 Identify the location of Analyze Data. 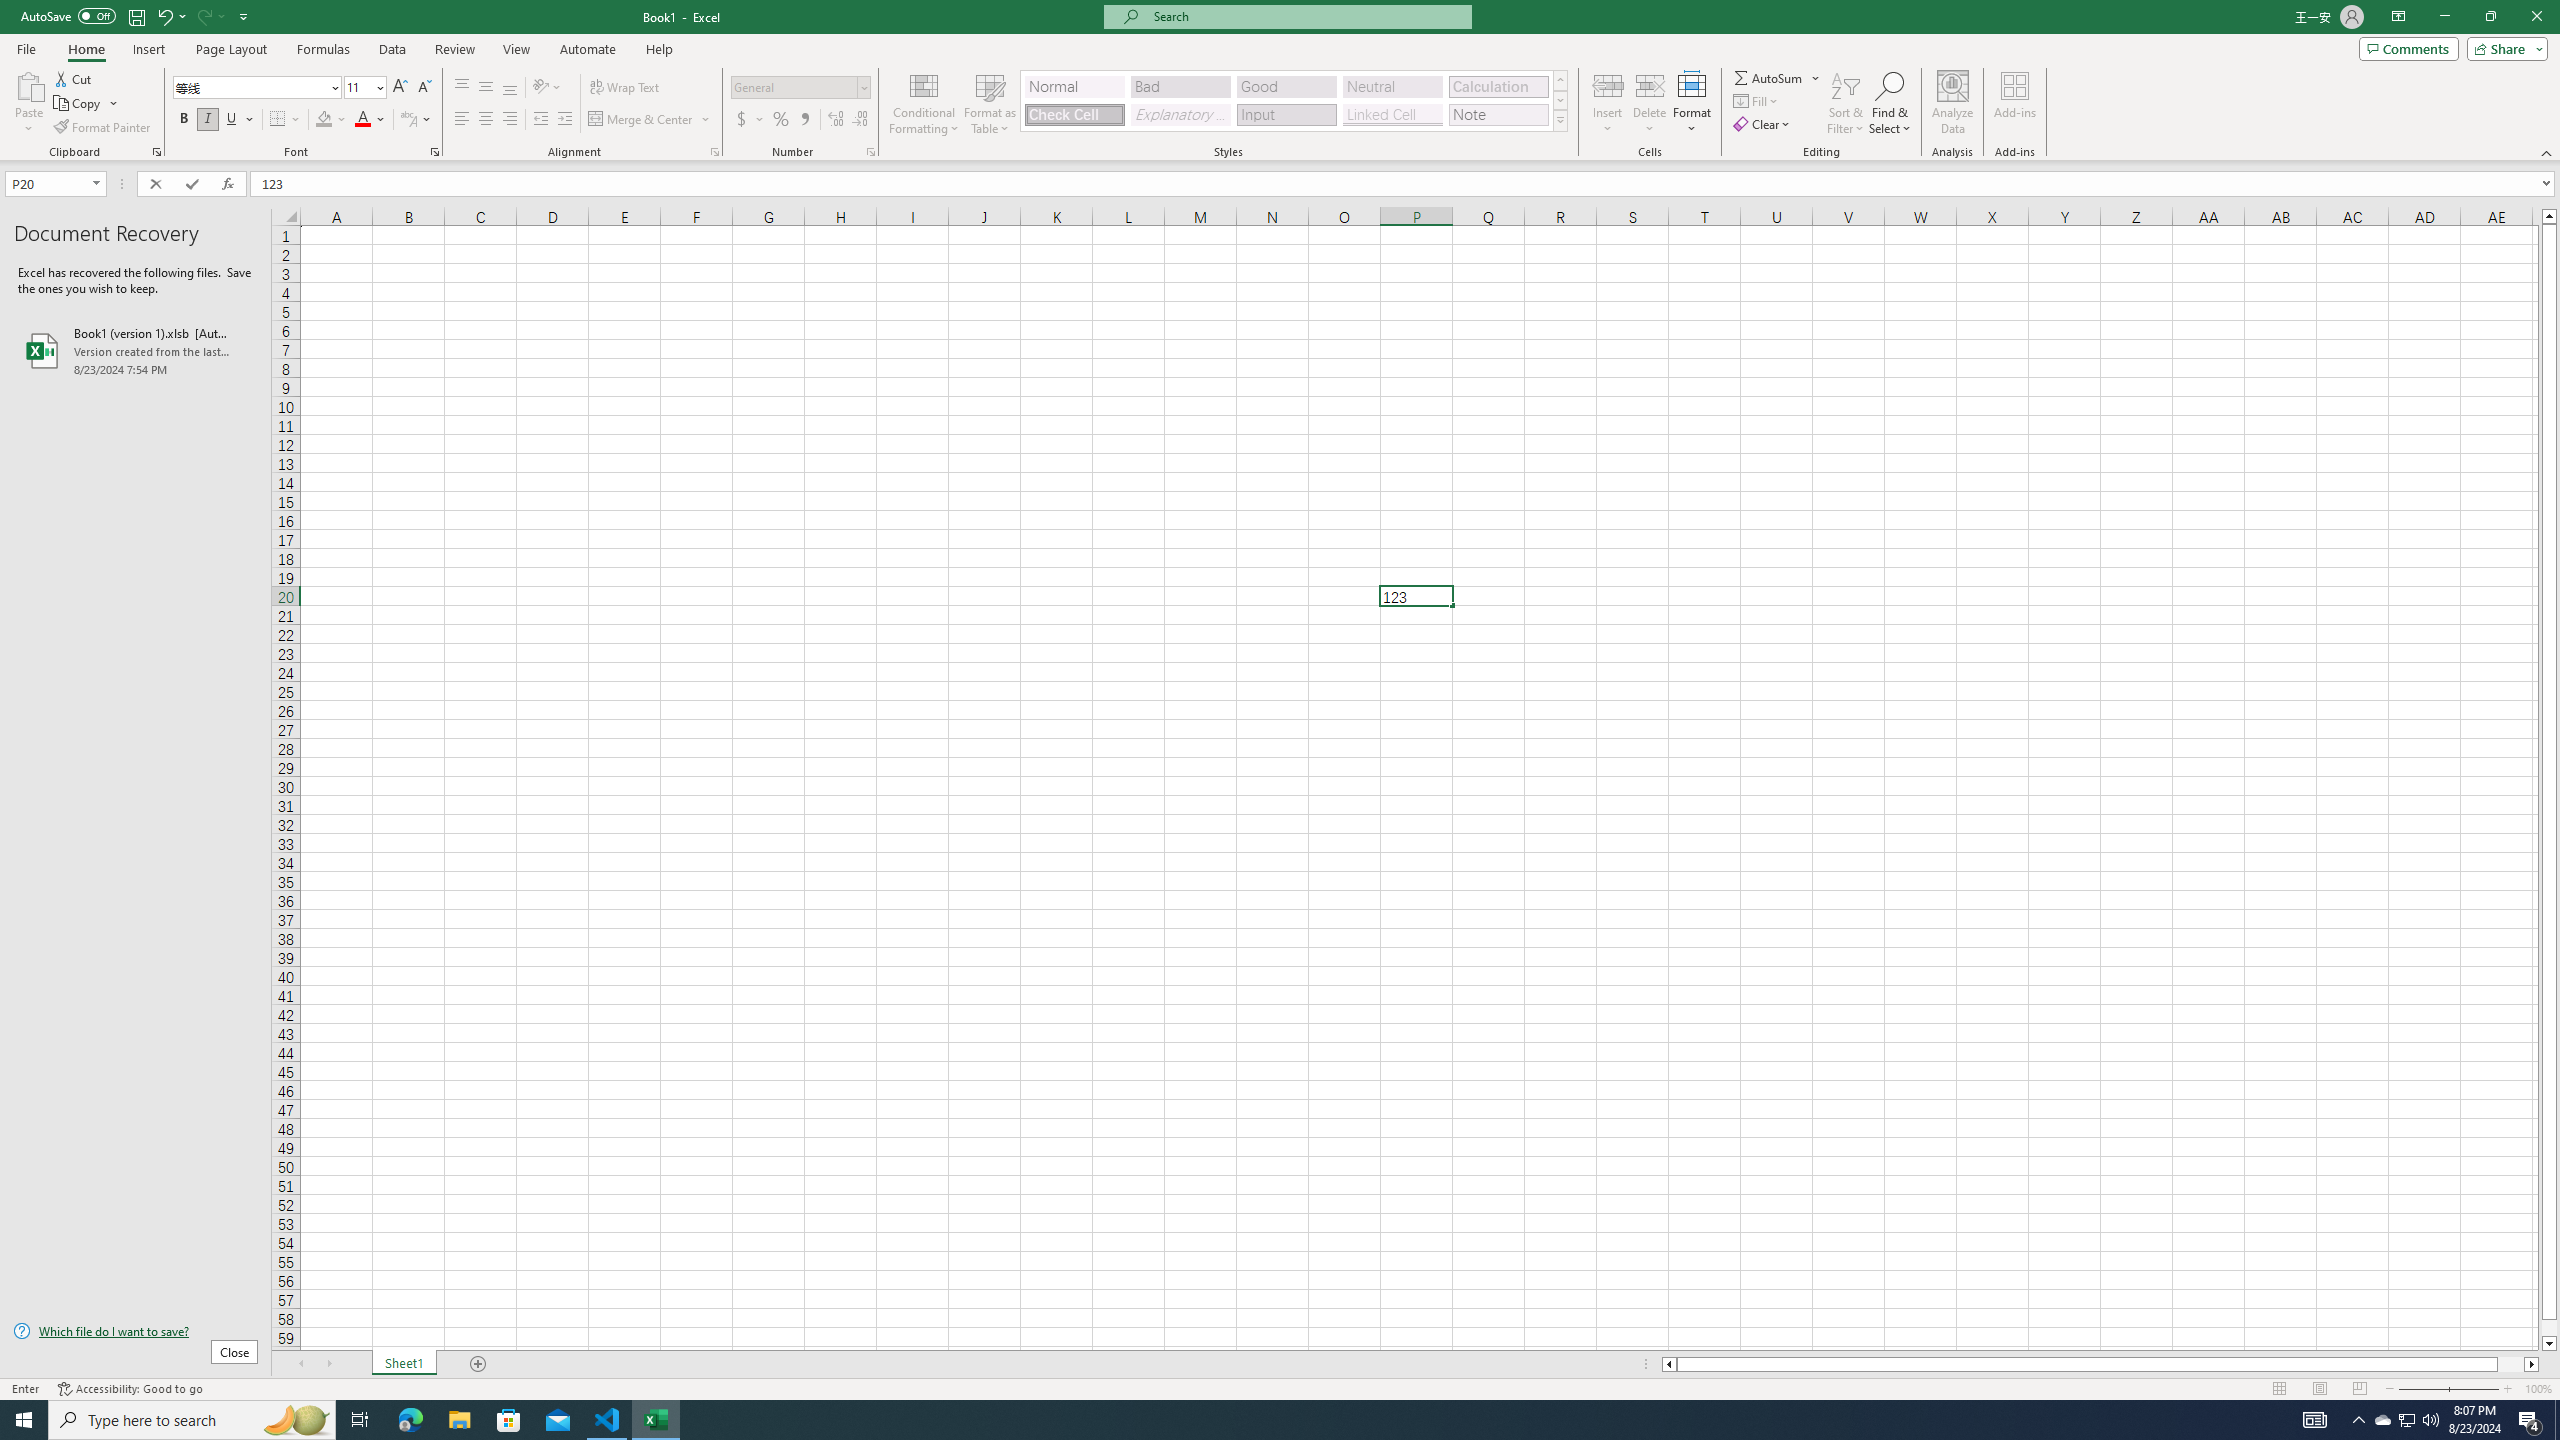
(1953, 103).